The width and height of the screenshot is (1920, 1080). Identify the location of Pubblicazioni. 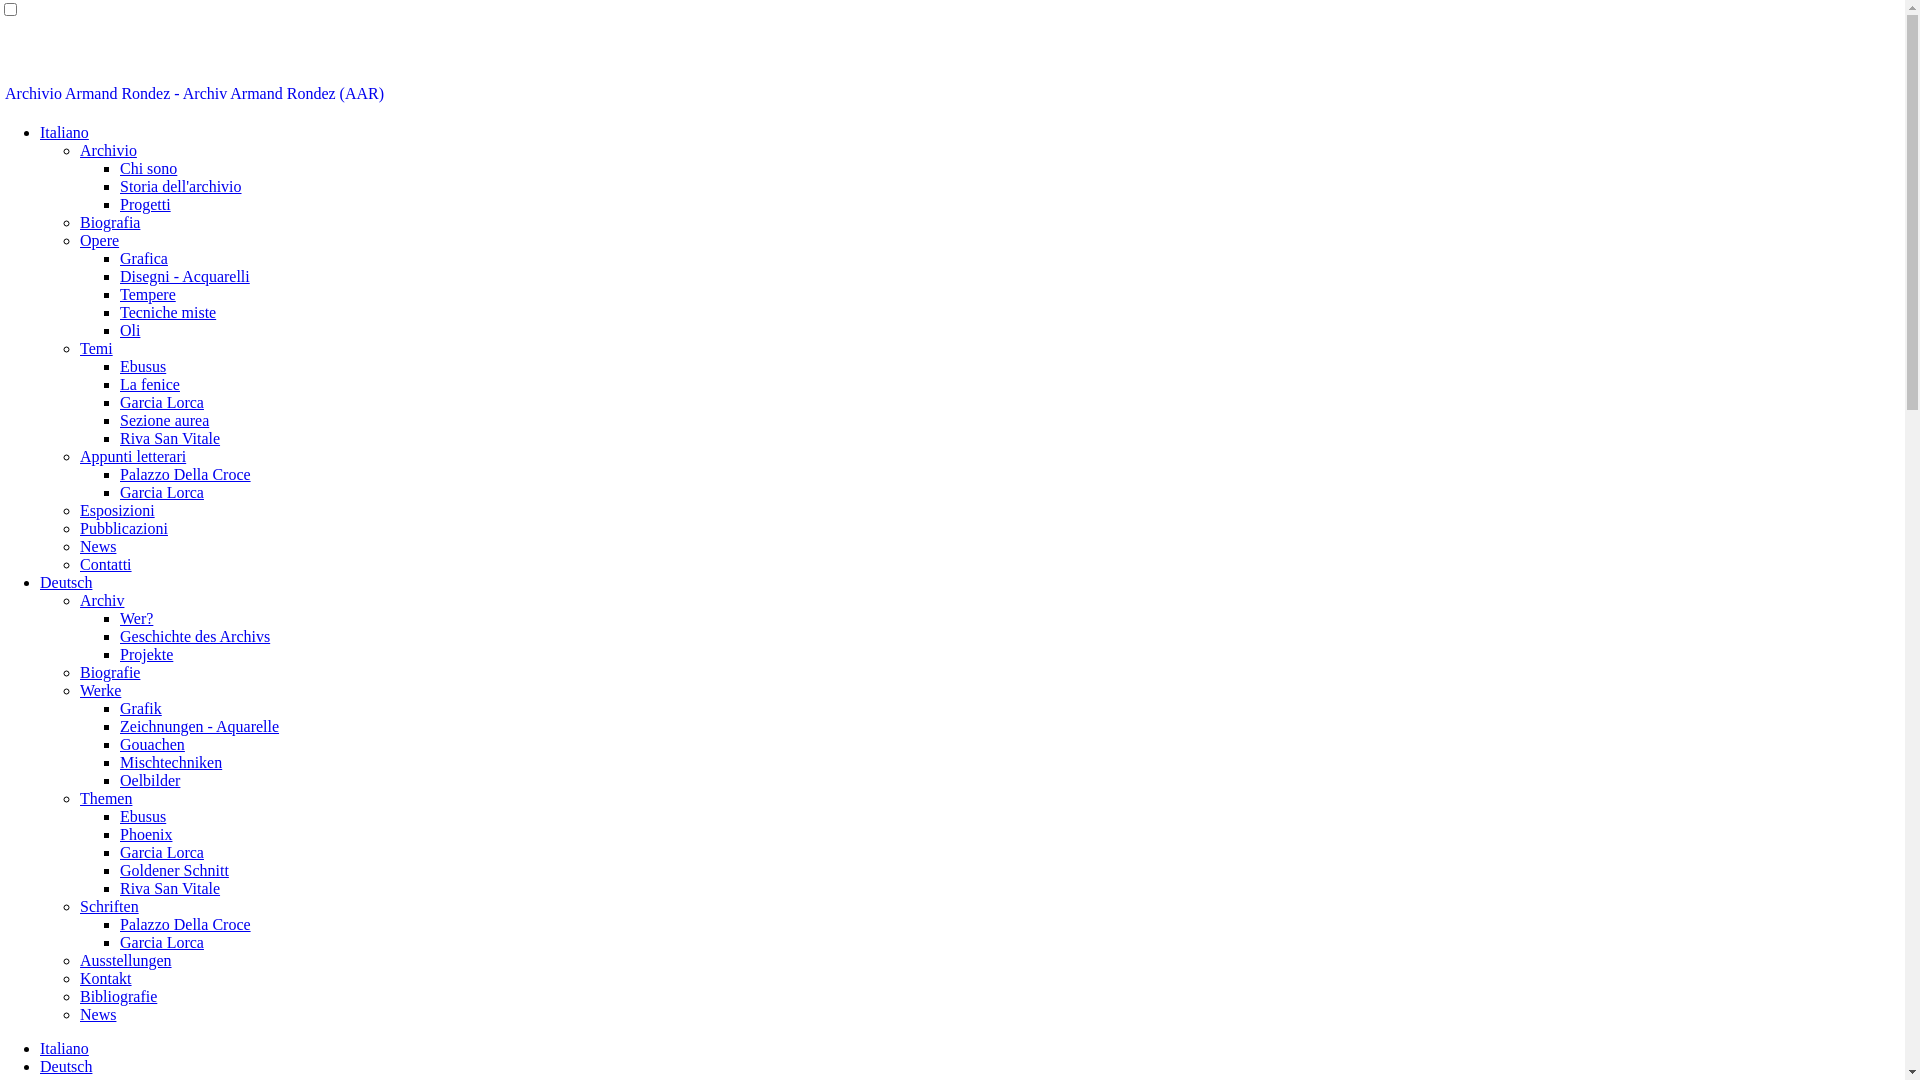
(124, 528).